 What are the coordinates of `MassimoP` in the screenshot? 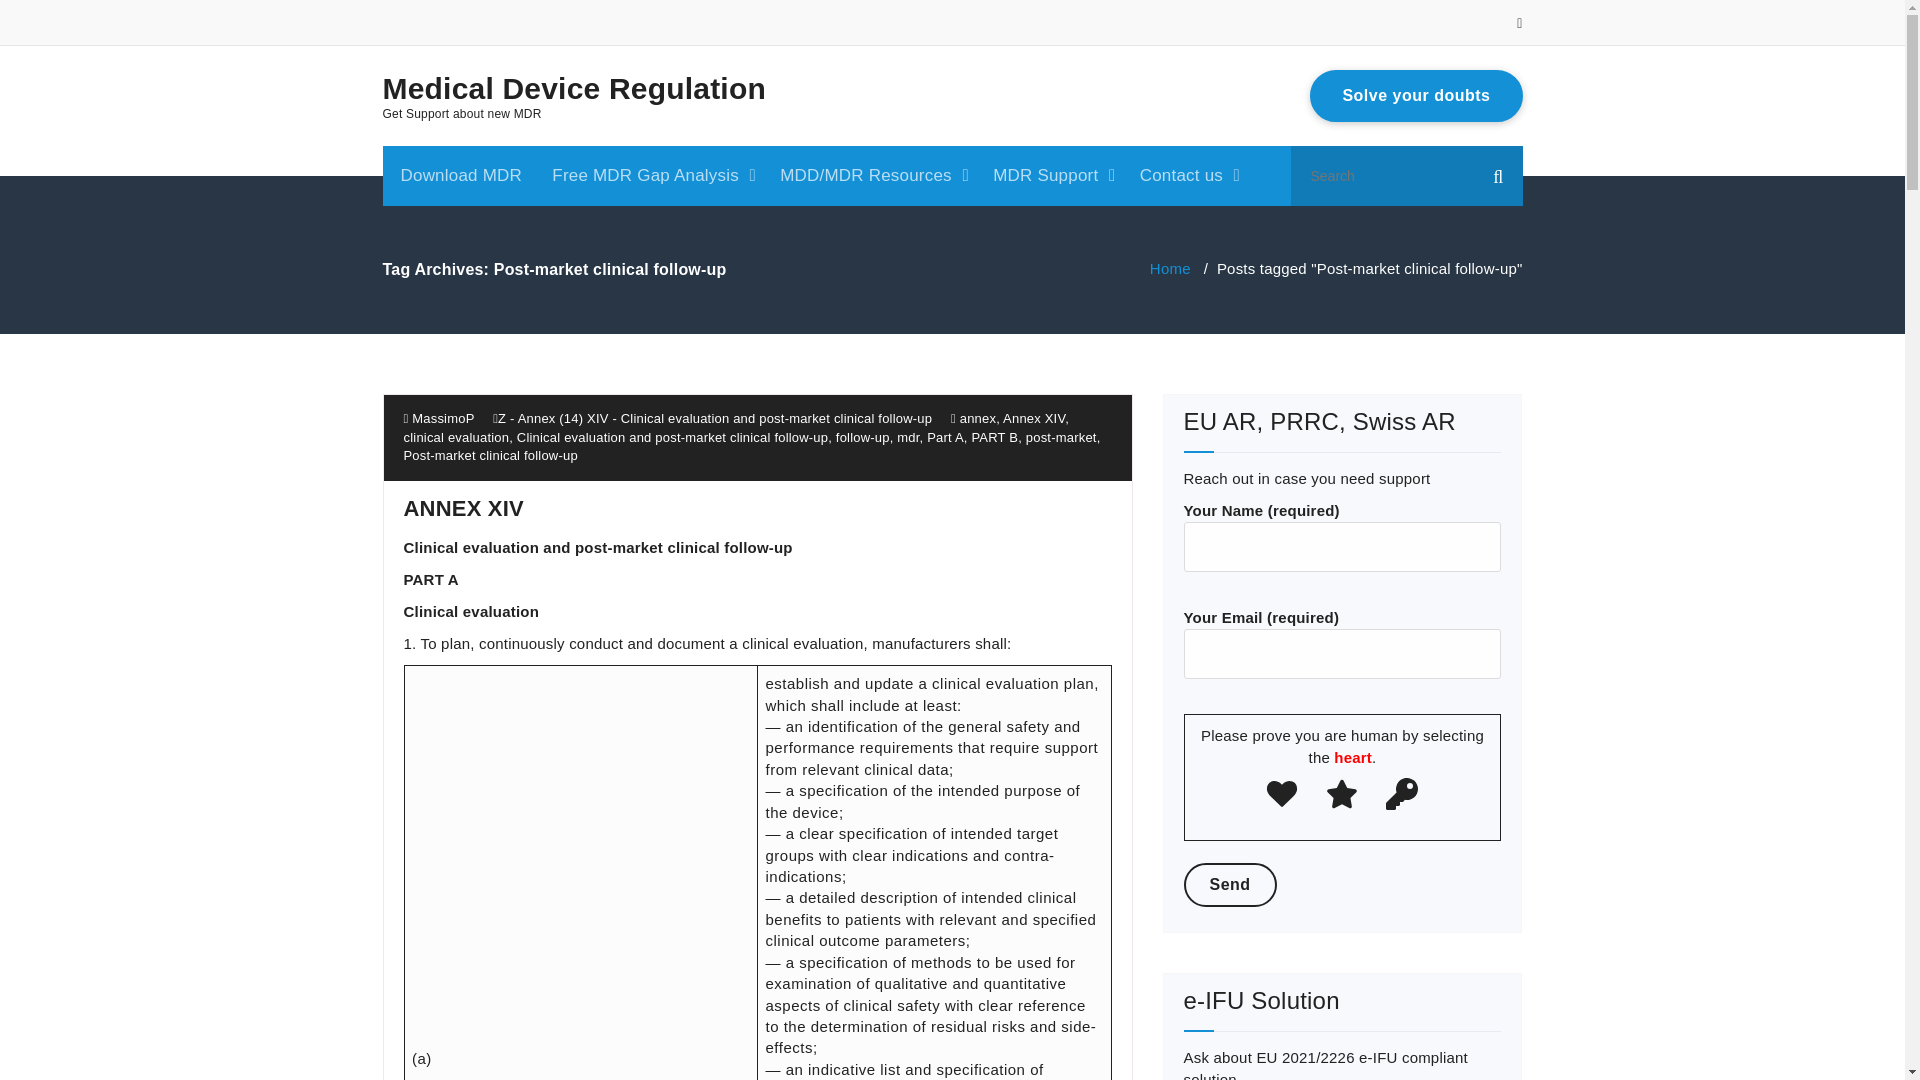 It's located at (438, 418).